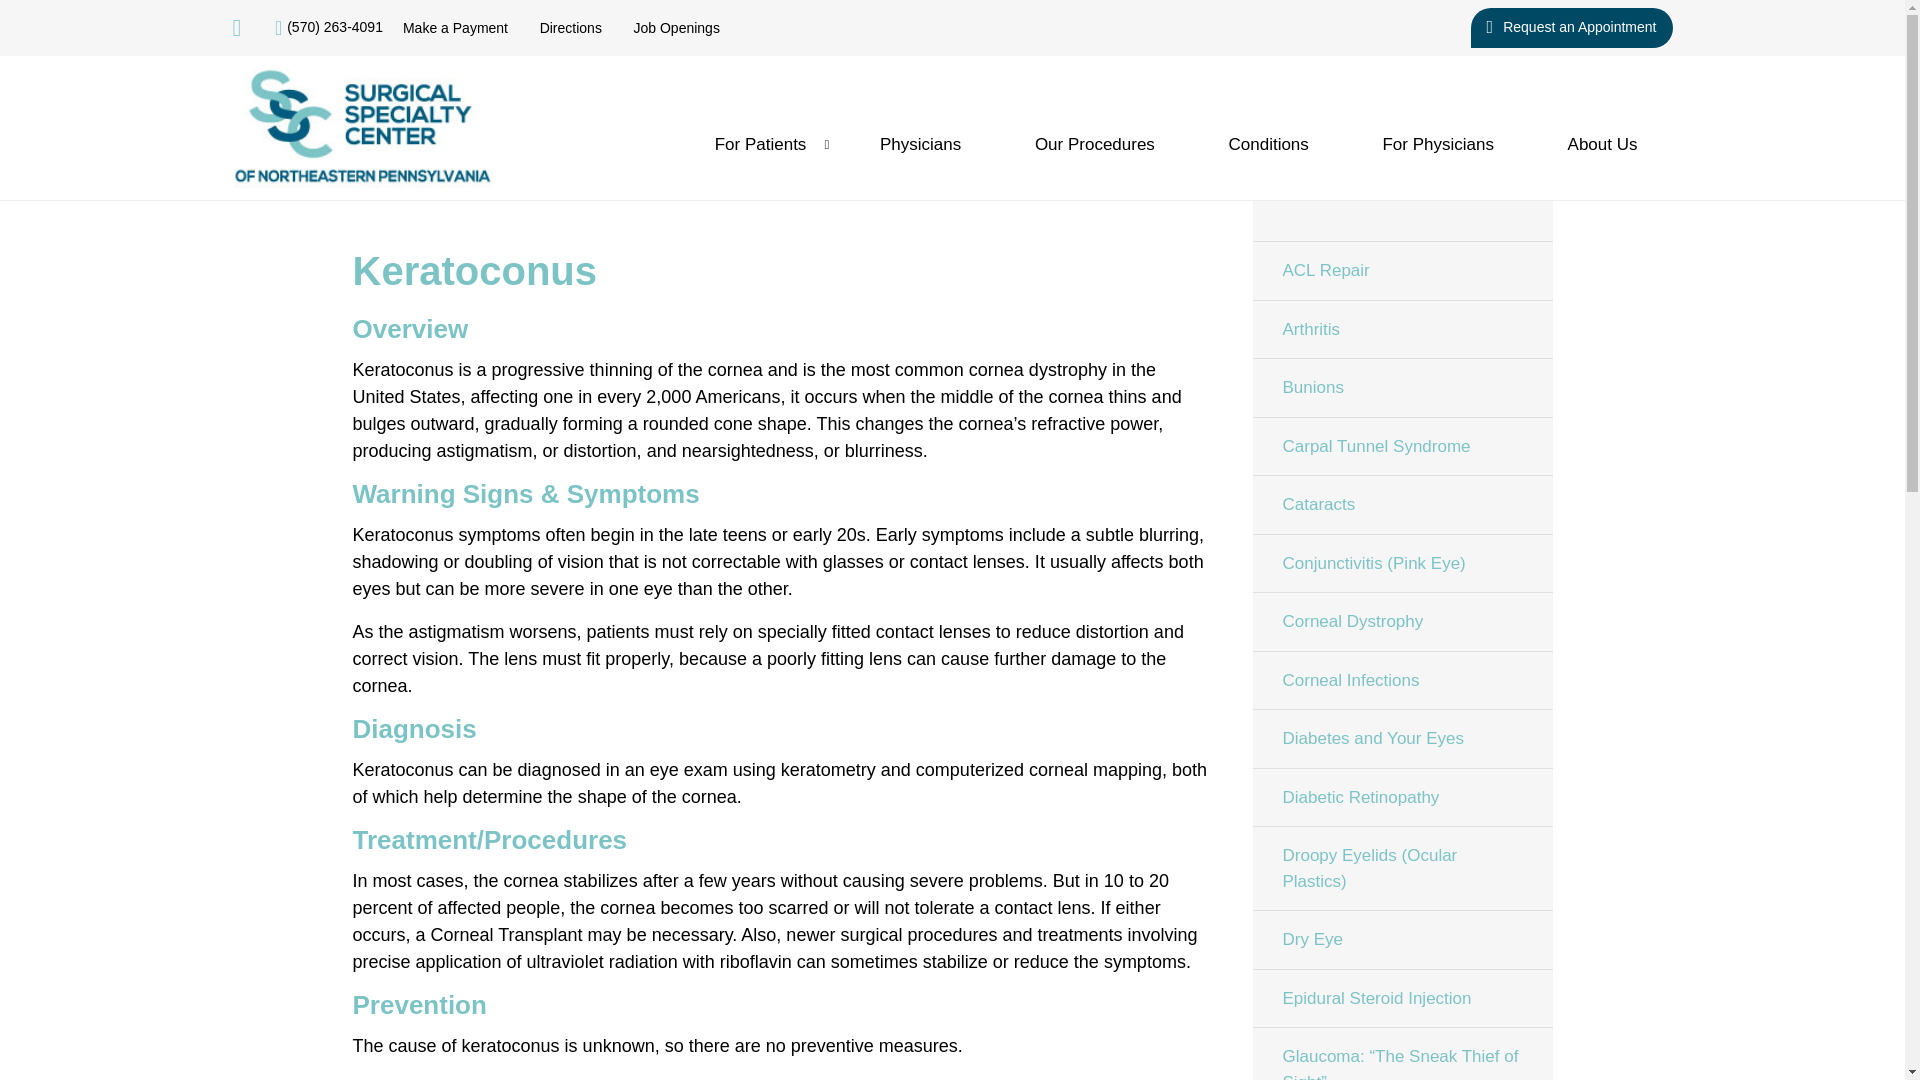 Image resolution: width=1920 pixels, height=1080 pixels. What do you see at coordinates (760, 144) in the screenshot?
I see `For Patients` at bounding box center [760, 144].